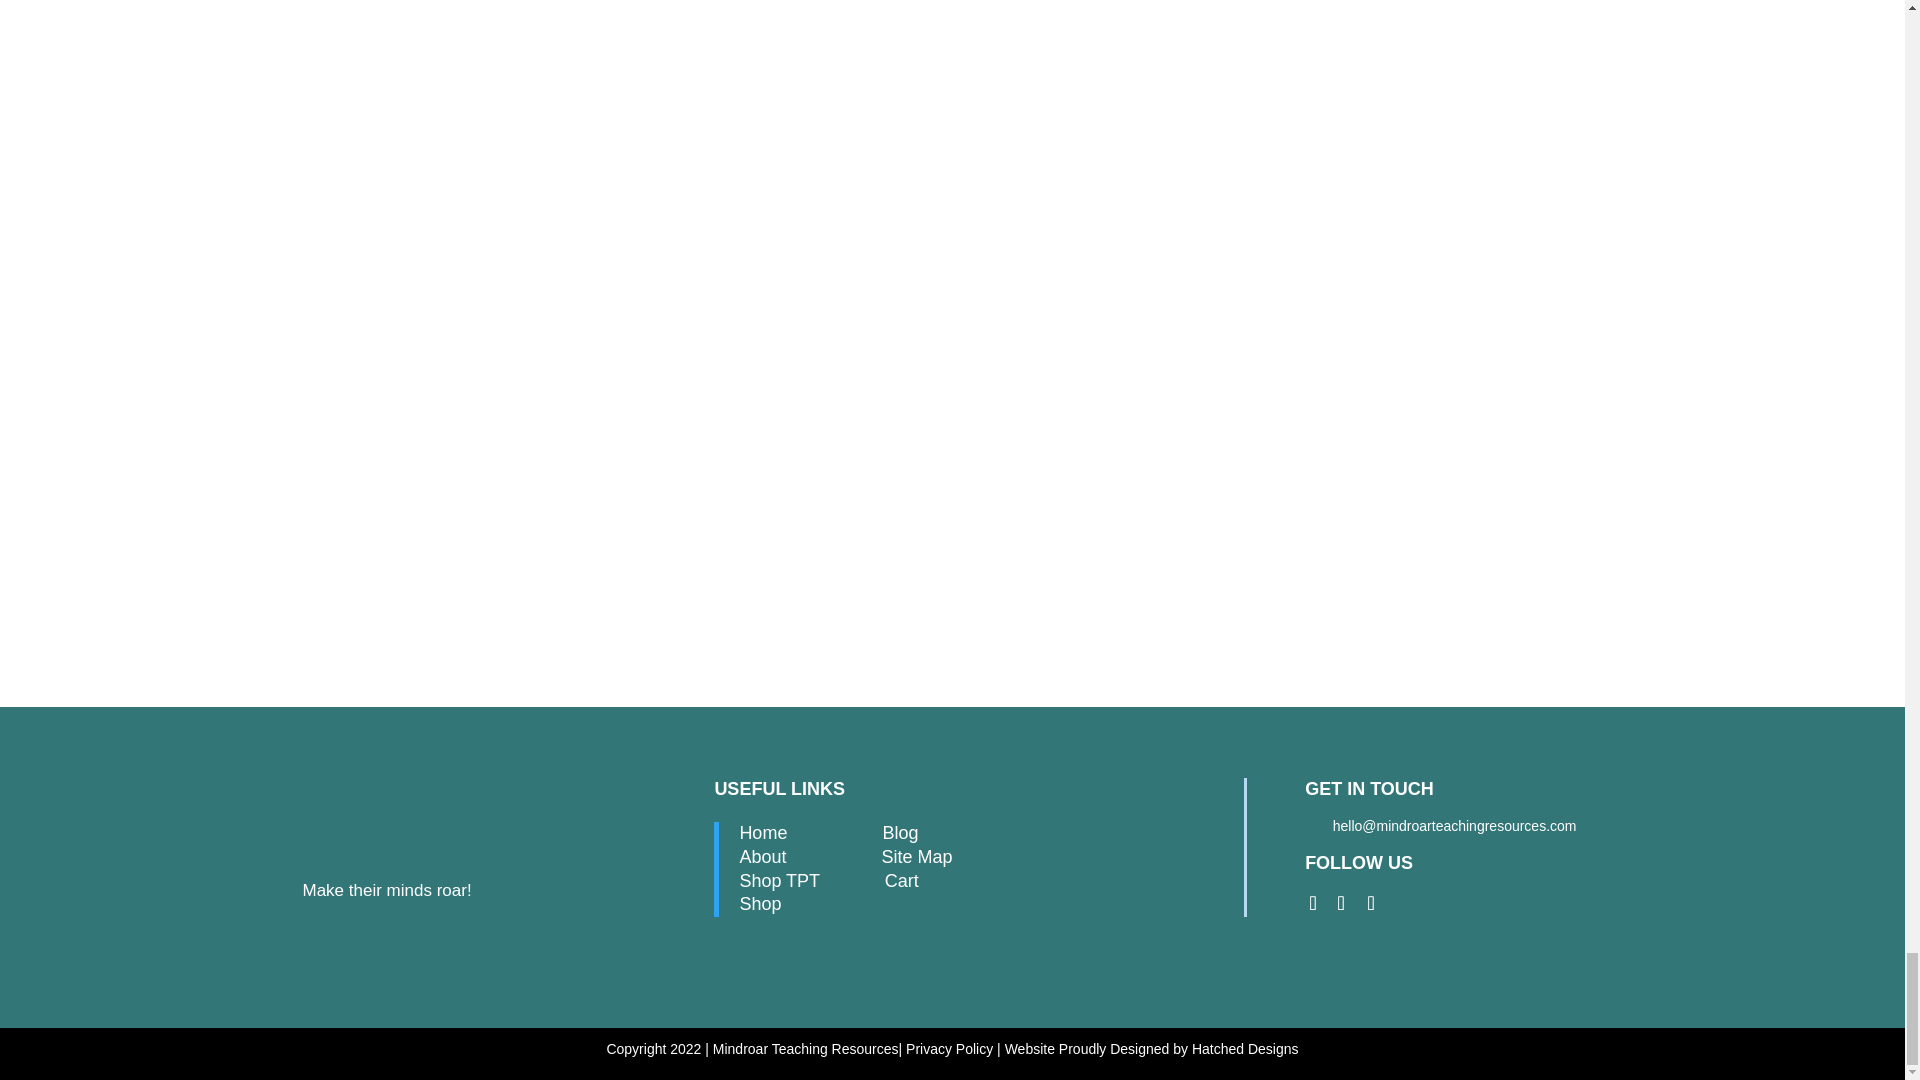 This screenshot has width=1920, height=1080. What do you see at coordinates (1340, 903) in the screenshot?
I see `Follow on Facebook` at bounding box center [1340, 903].